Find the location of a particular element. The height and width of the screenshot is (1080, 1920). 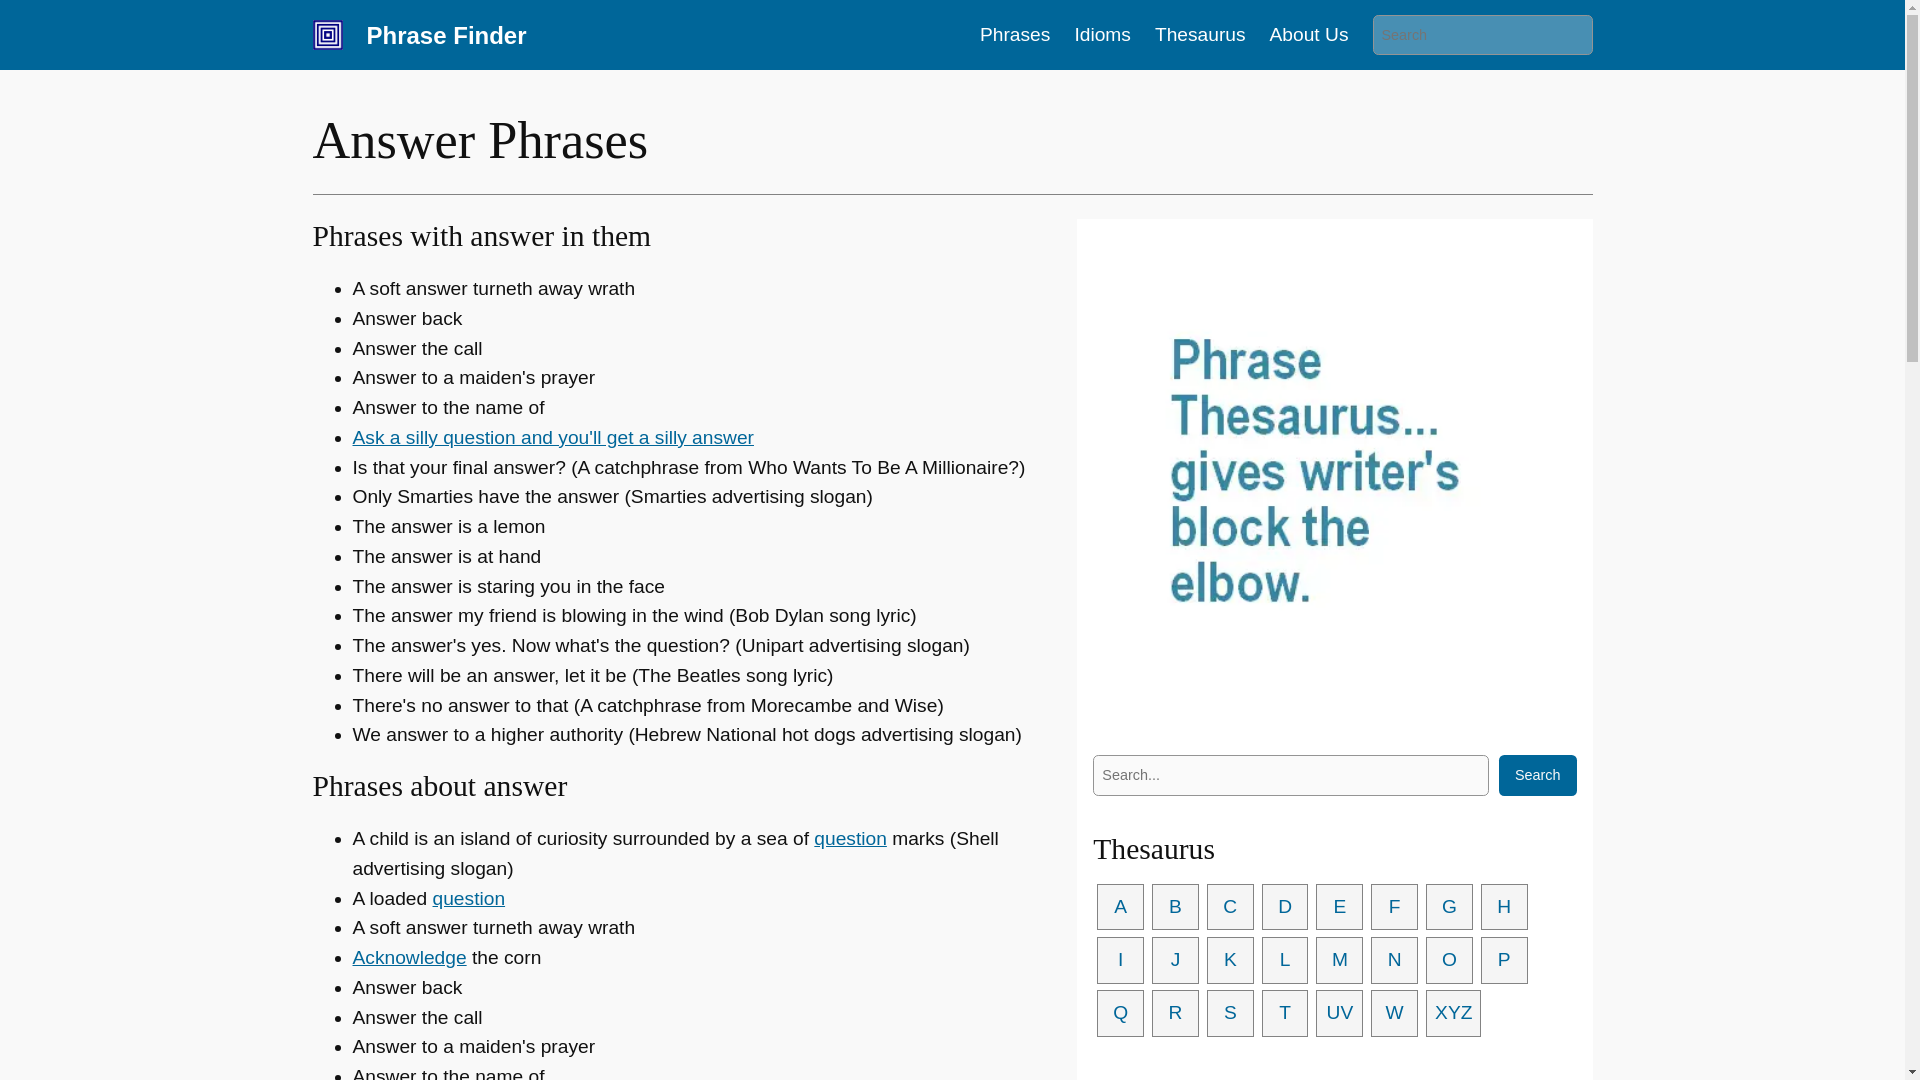

Idioms is located at coordinates (1102, 34).